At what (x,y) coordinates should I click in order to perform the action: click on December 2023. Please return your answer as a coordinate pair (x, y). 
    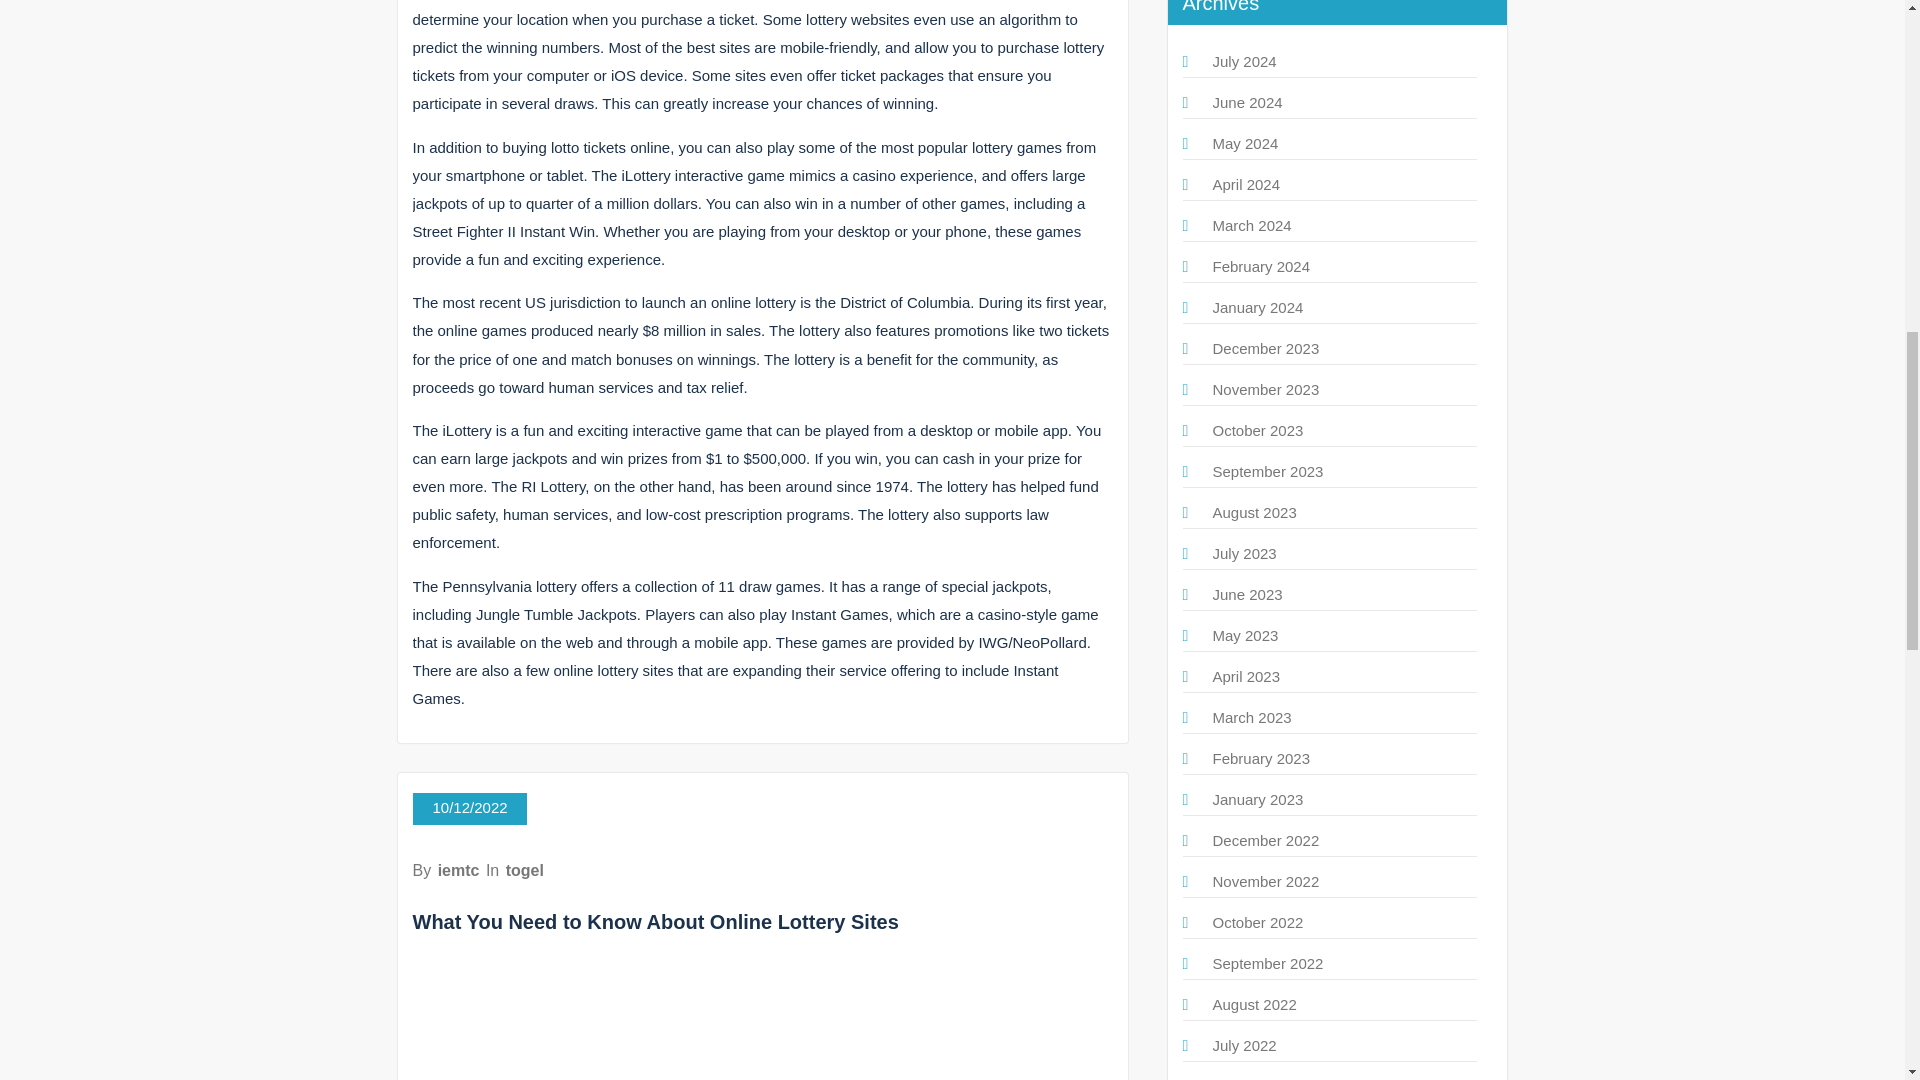
    Looking at the image, I should click on (1265, 348).